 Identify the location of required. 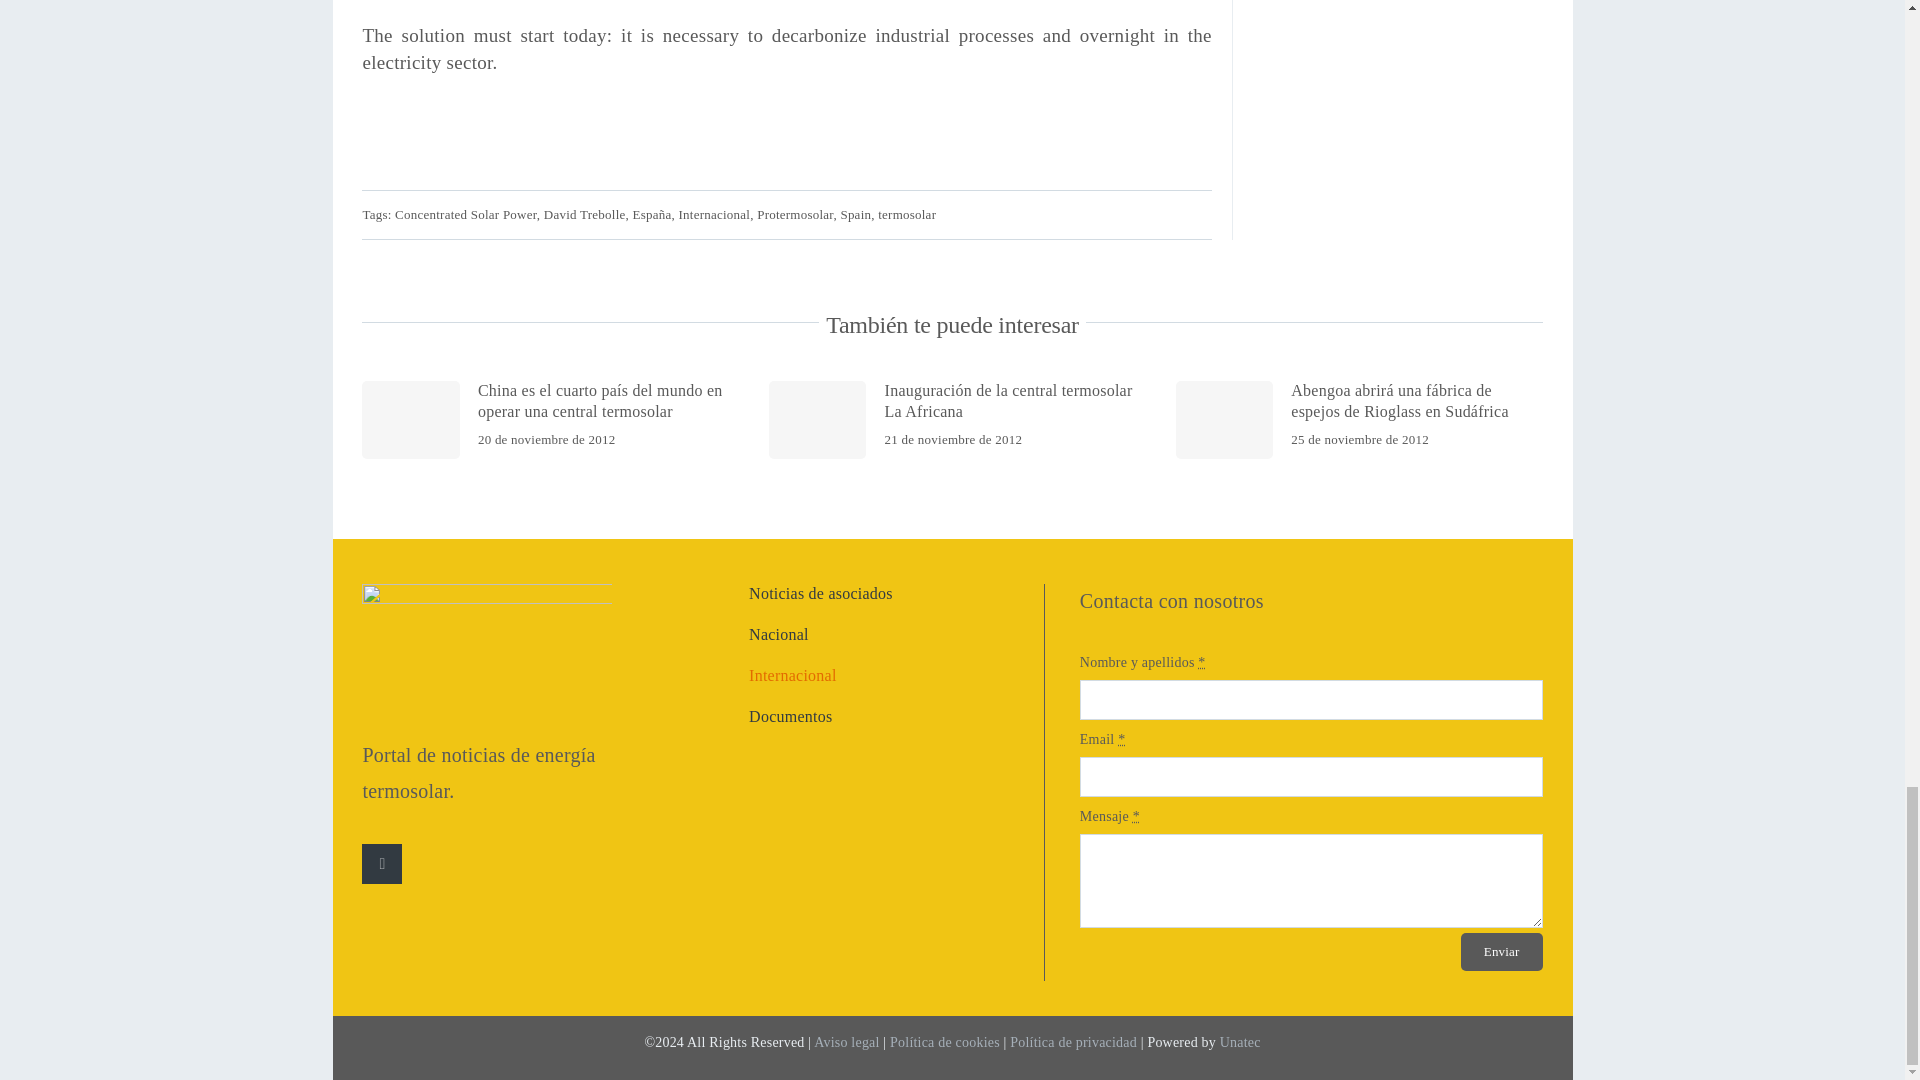
(1121, 740).